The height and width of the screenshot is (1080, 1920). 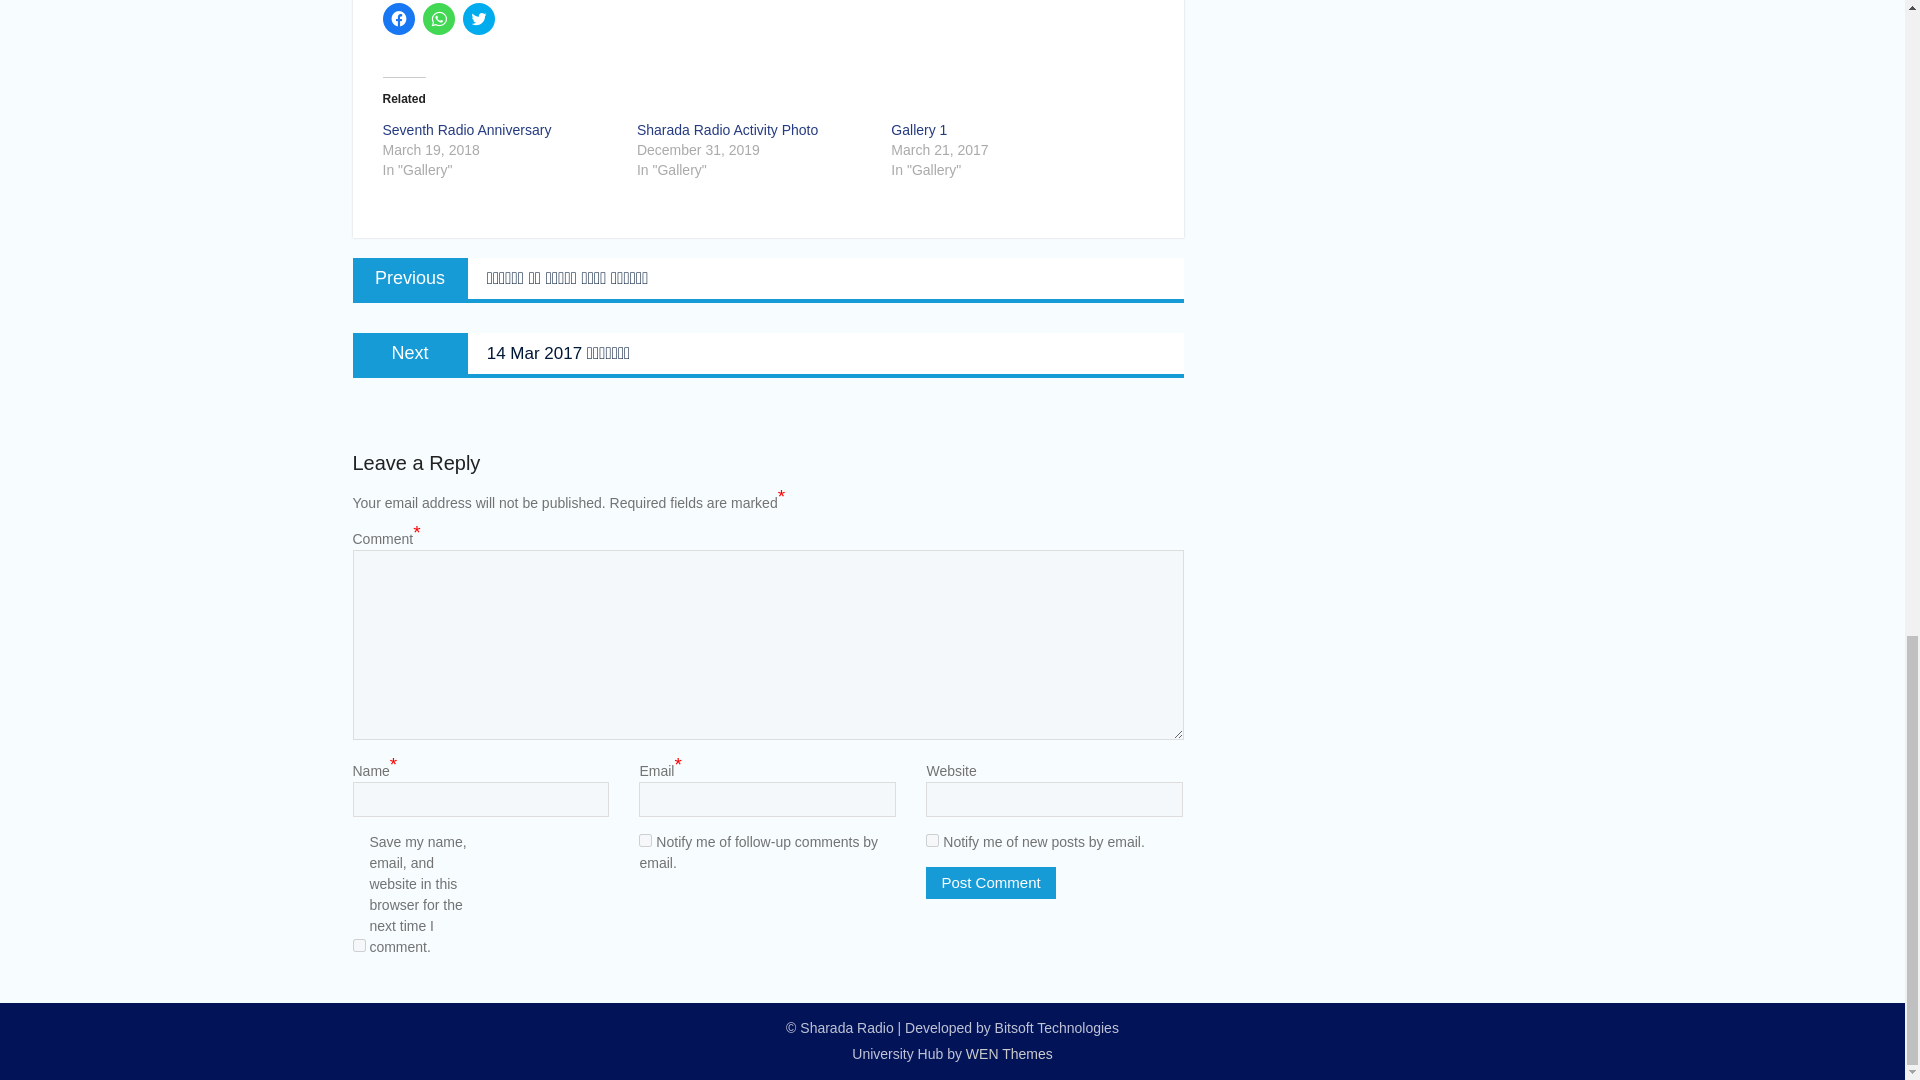 I want to click on Seventh Radio Anniversary, so click(x=466, y=130).